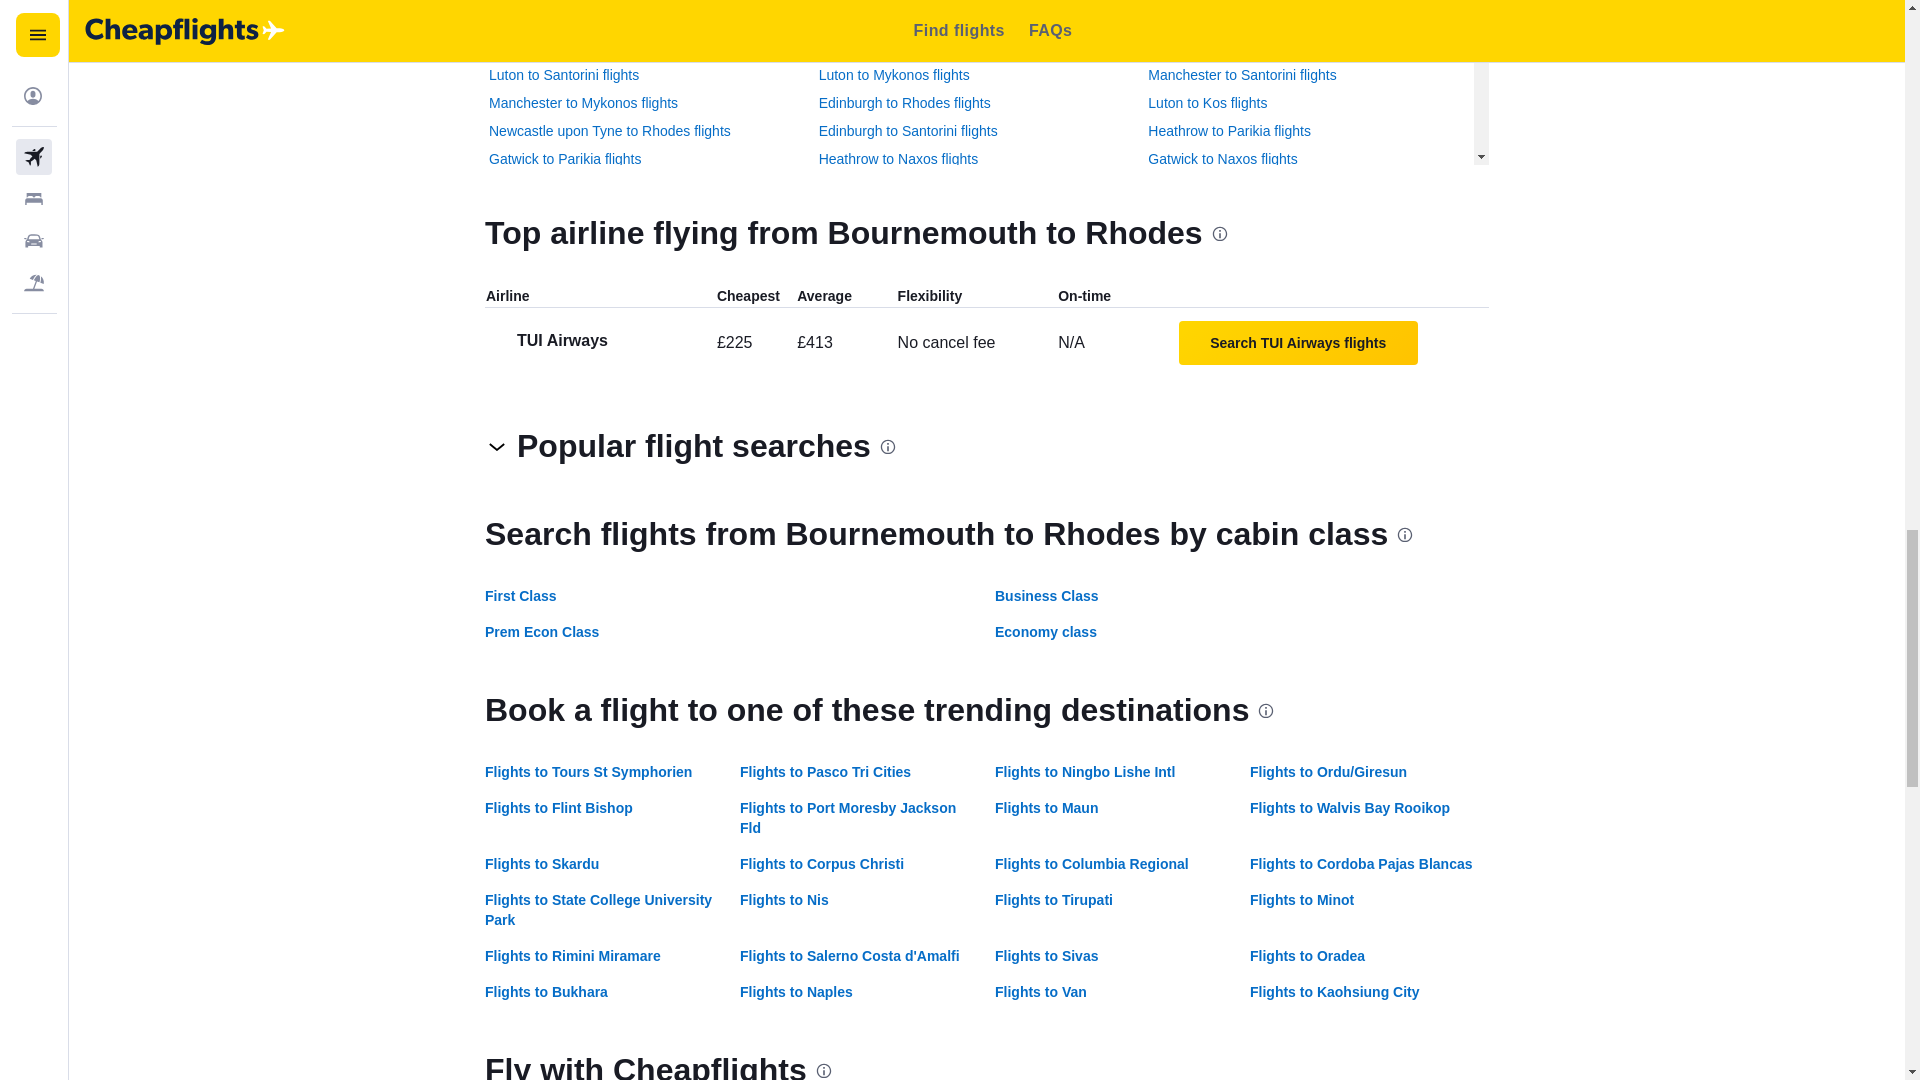 The height and width of the screenshot is (1080, 1920). Describe the element at coordinates (824, 771) in the screenshot. I see `Flights to Pasco Tri Cities` at that location.